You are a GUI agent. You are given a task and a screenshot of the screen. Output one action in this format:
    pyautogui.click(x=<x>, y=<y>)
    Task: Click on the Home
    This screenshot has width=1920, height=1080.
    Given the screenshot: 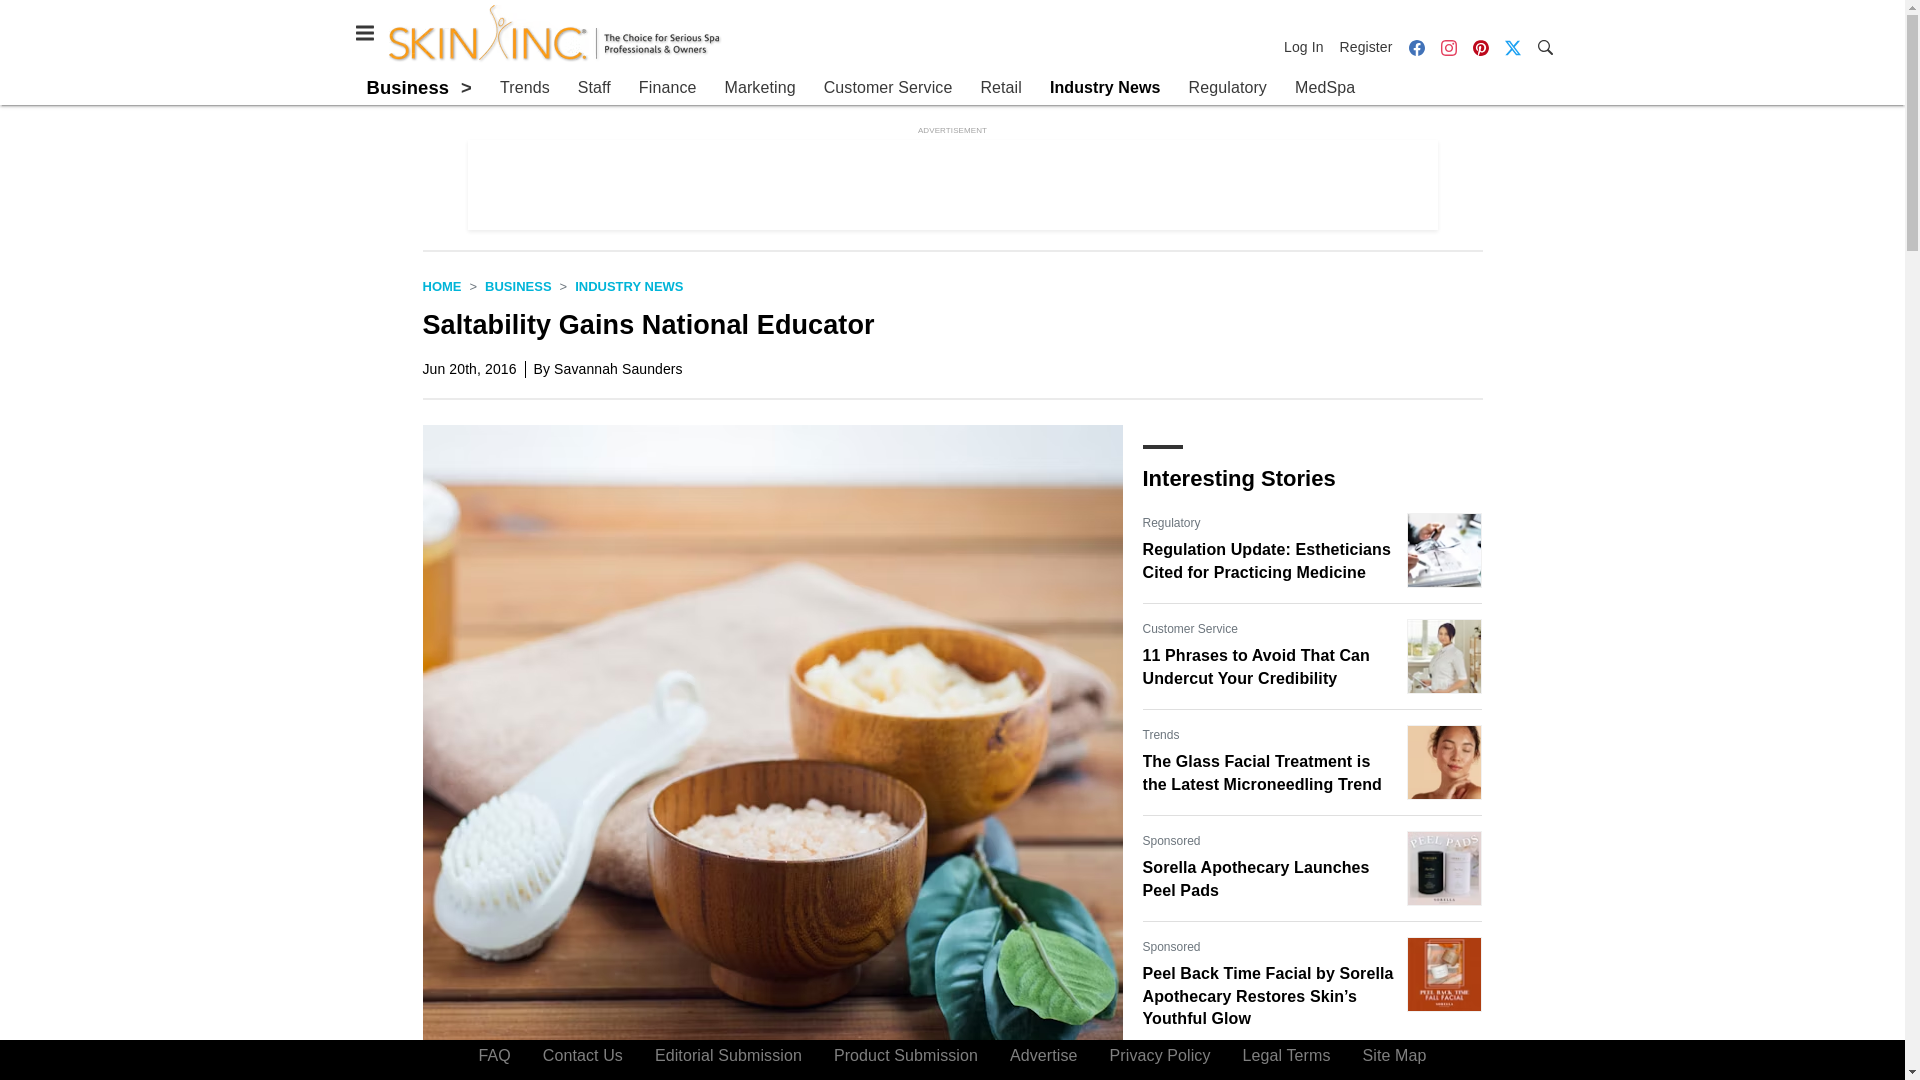 What is the action you would take?
    pyautogui.click(x=441, y=286)
    